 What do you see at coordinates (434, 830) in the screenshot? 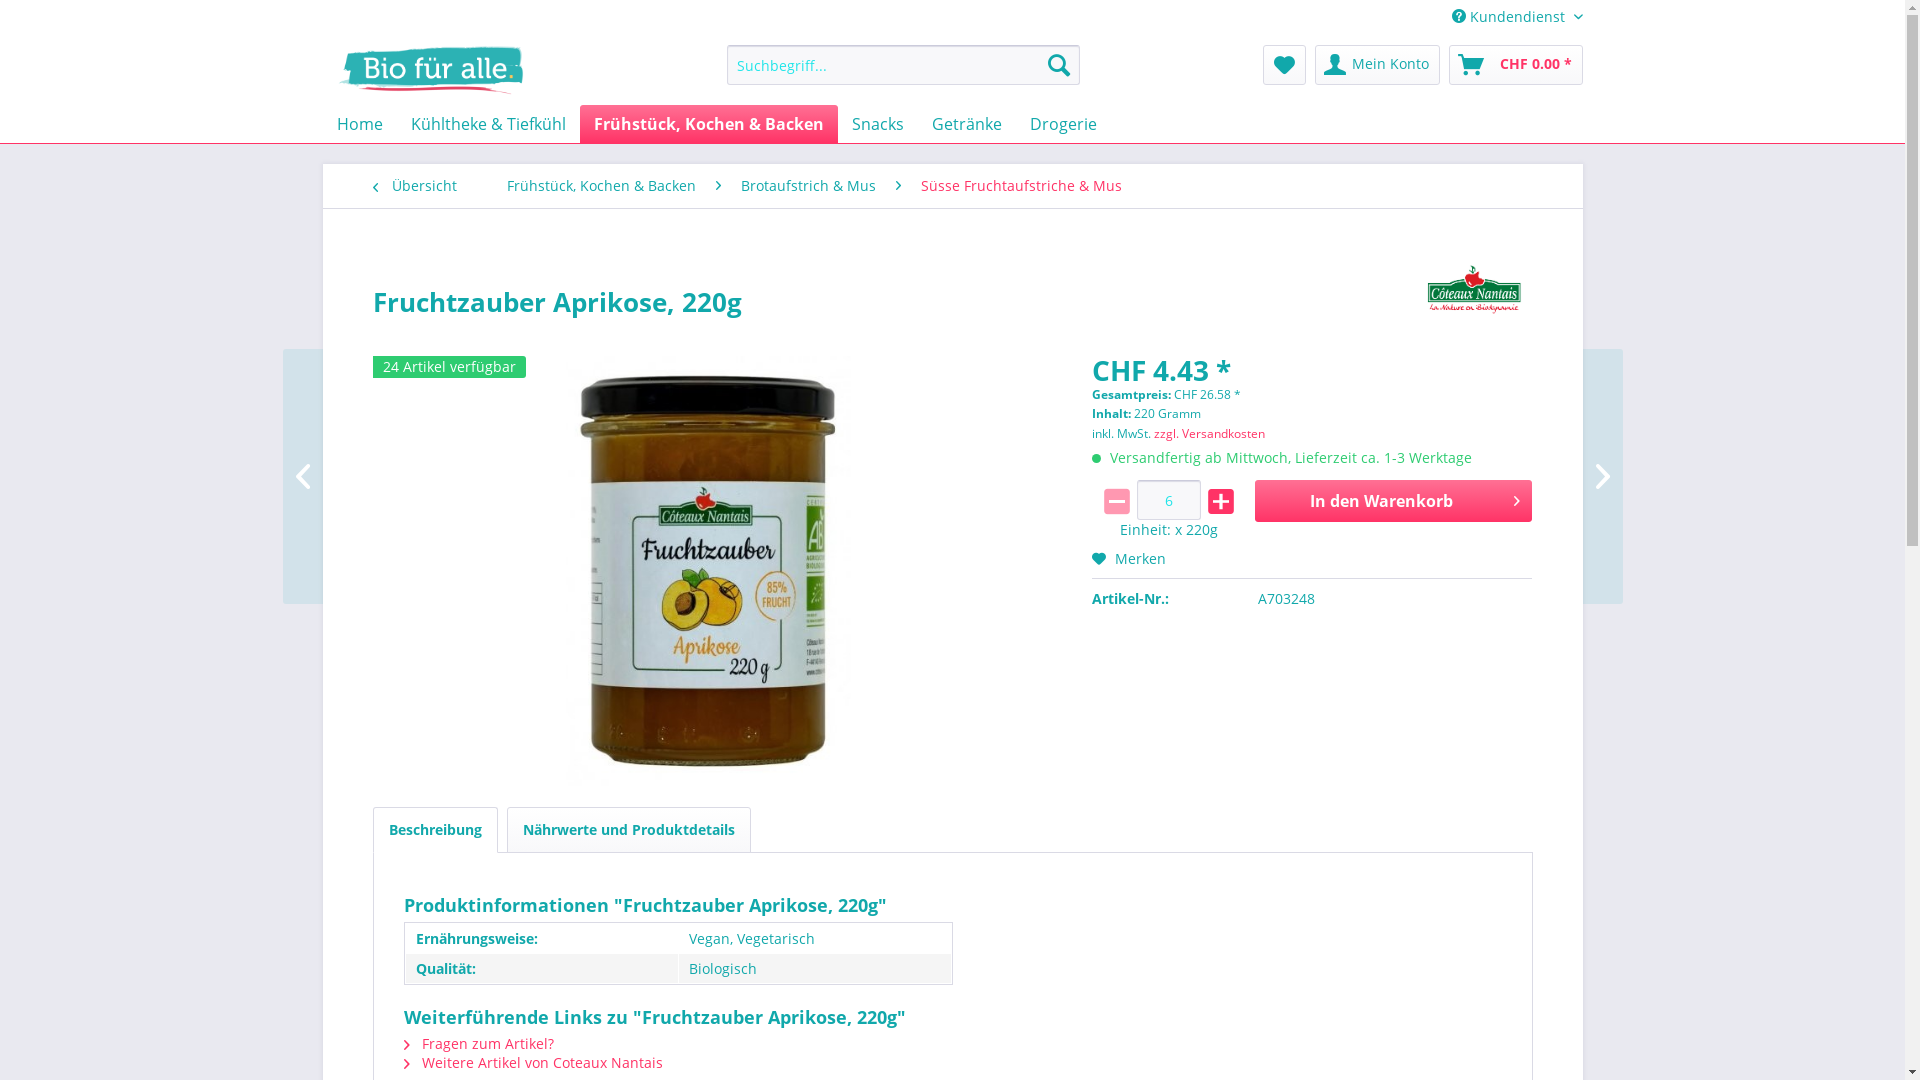
I see `Beschreibung` at bounding box center [434, 830].